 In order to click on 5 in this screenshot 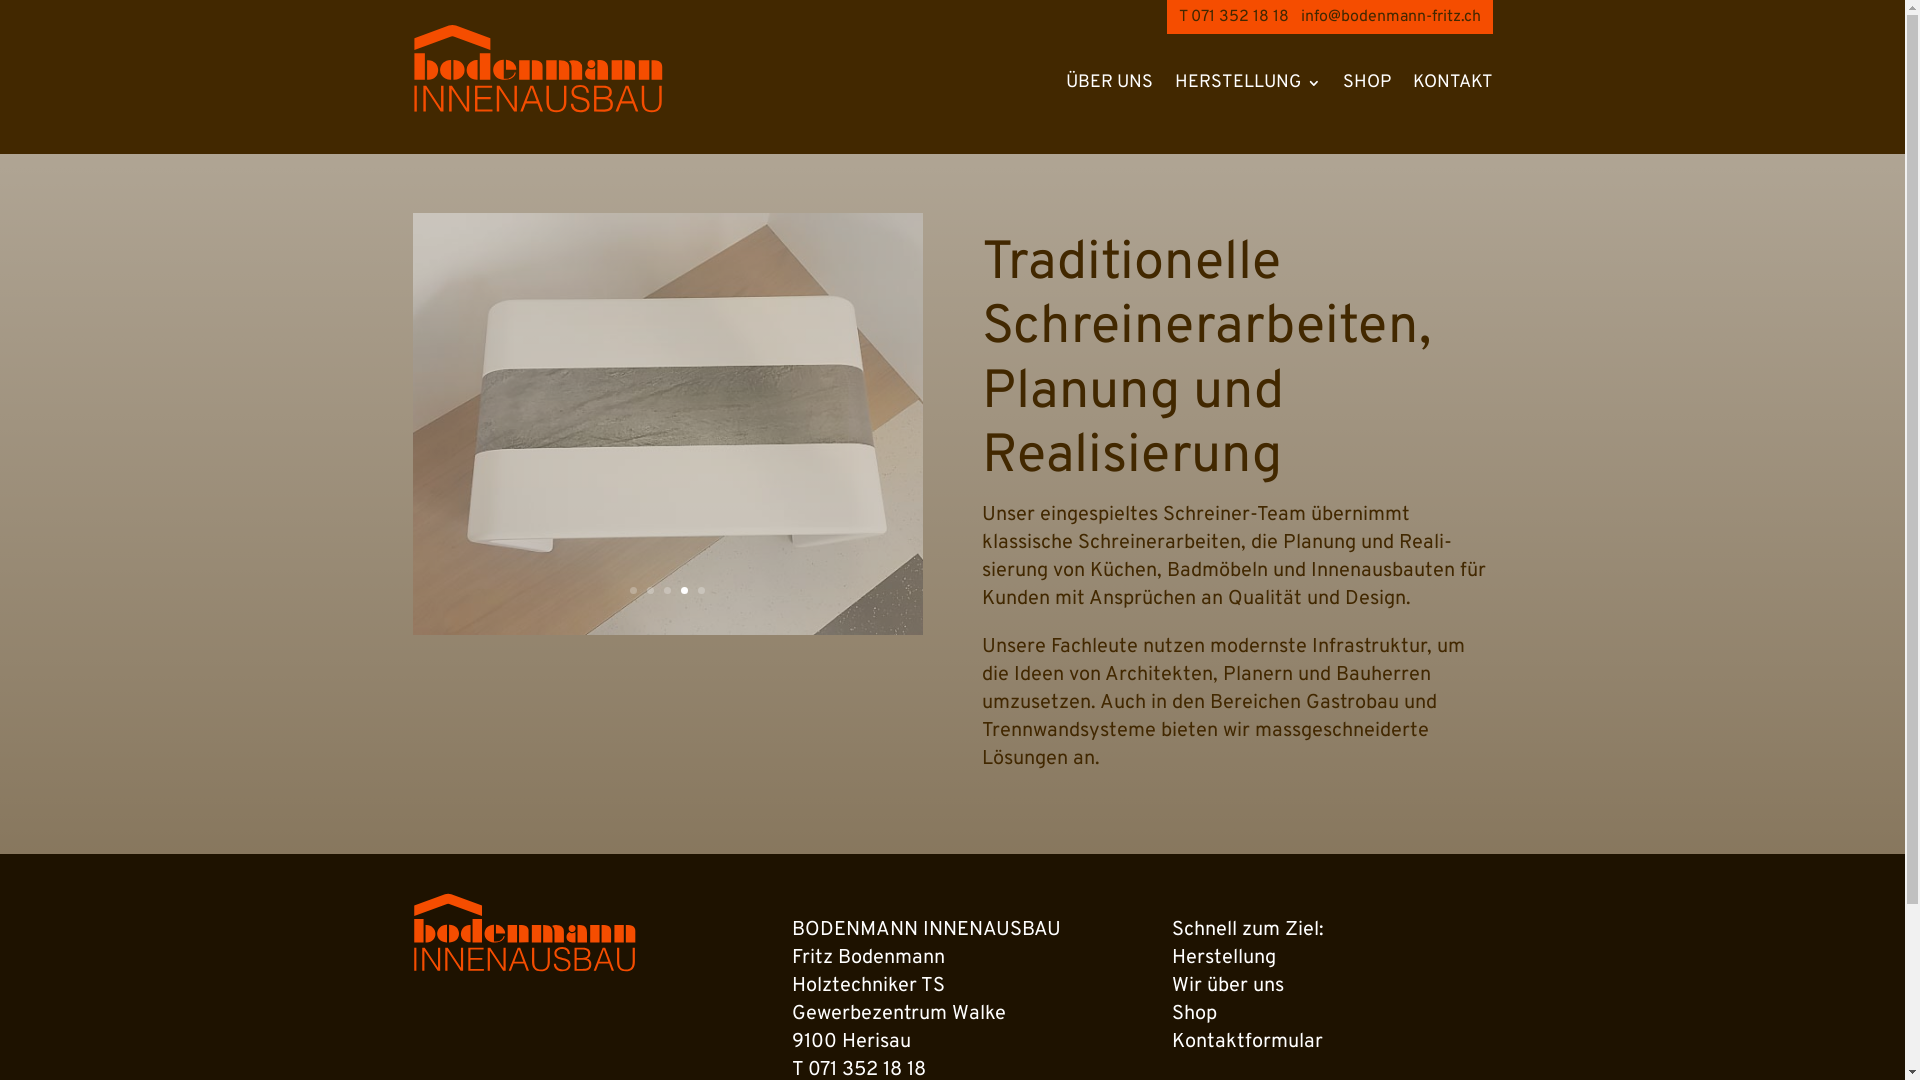, I will do `click(702, 590)`.